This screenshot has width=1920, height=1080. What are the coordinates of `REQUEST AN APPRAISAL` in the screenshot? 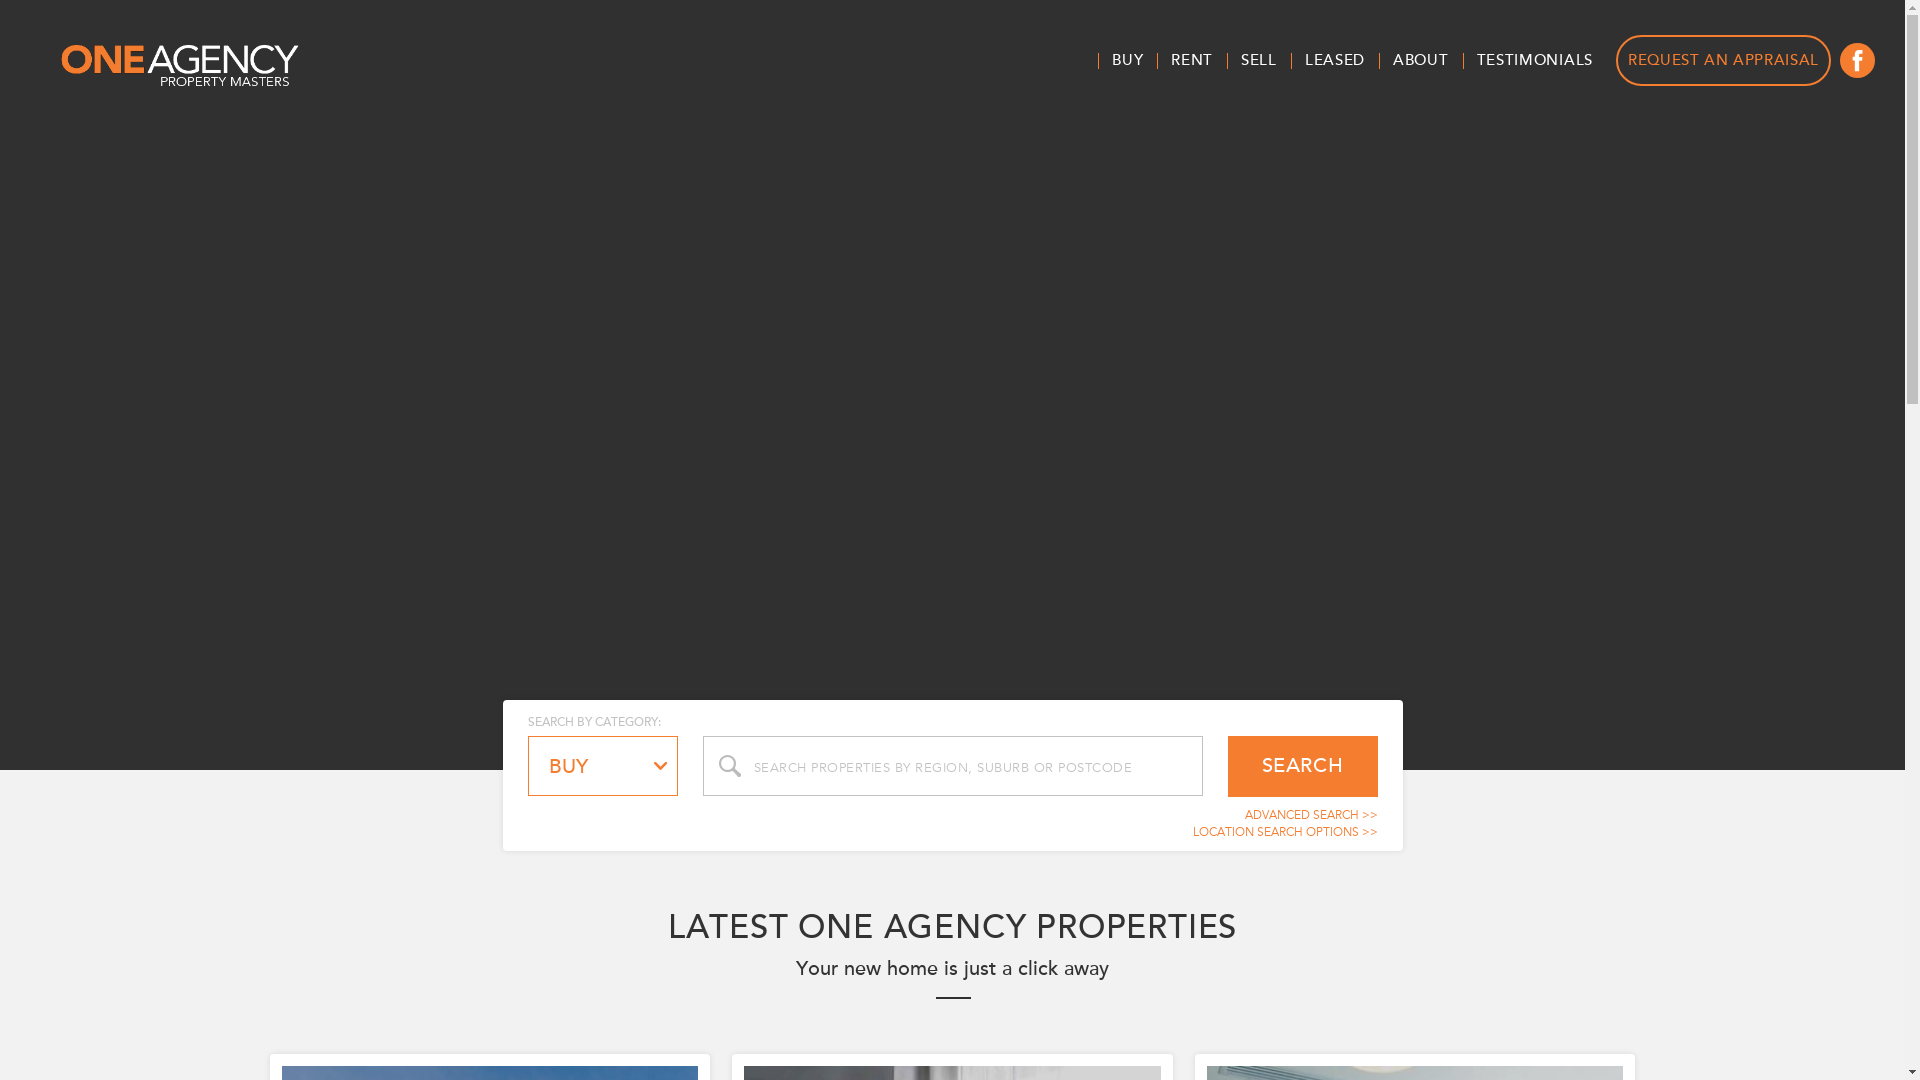 It's located at (1724, 60).